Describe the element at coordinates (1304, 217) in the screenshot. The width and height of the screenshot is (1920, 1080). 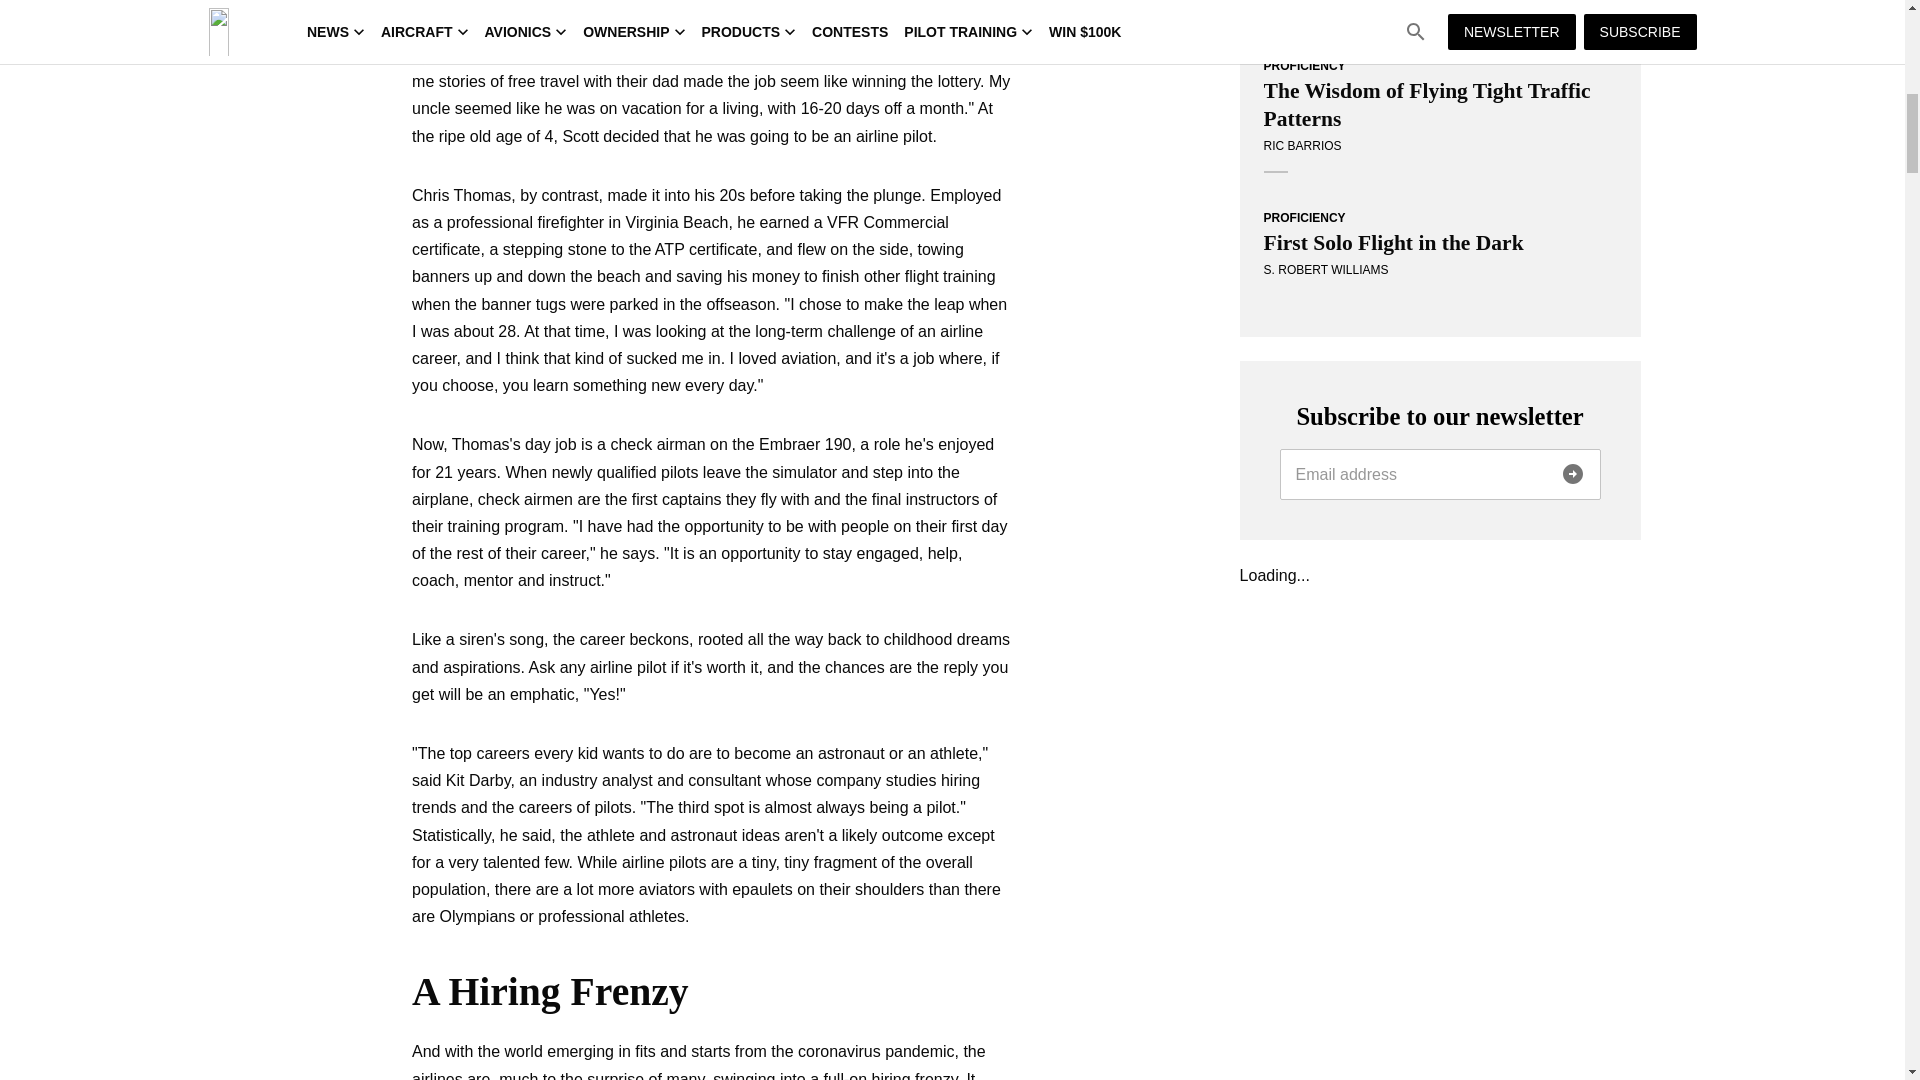
I see `PROFICIENCY` at that location.